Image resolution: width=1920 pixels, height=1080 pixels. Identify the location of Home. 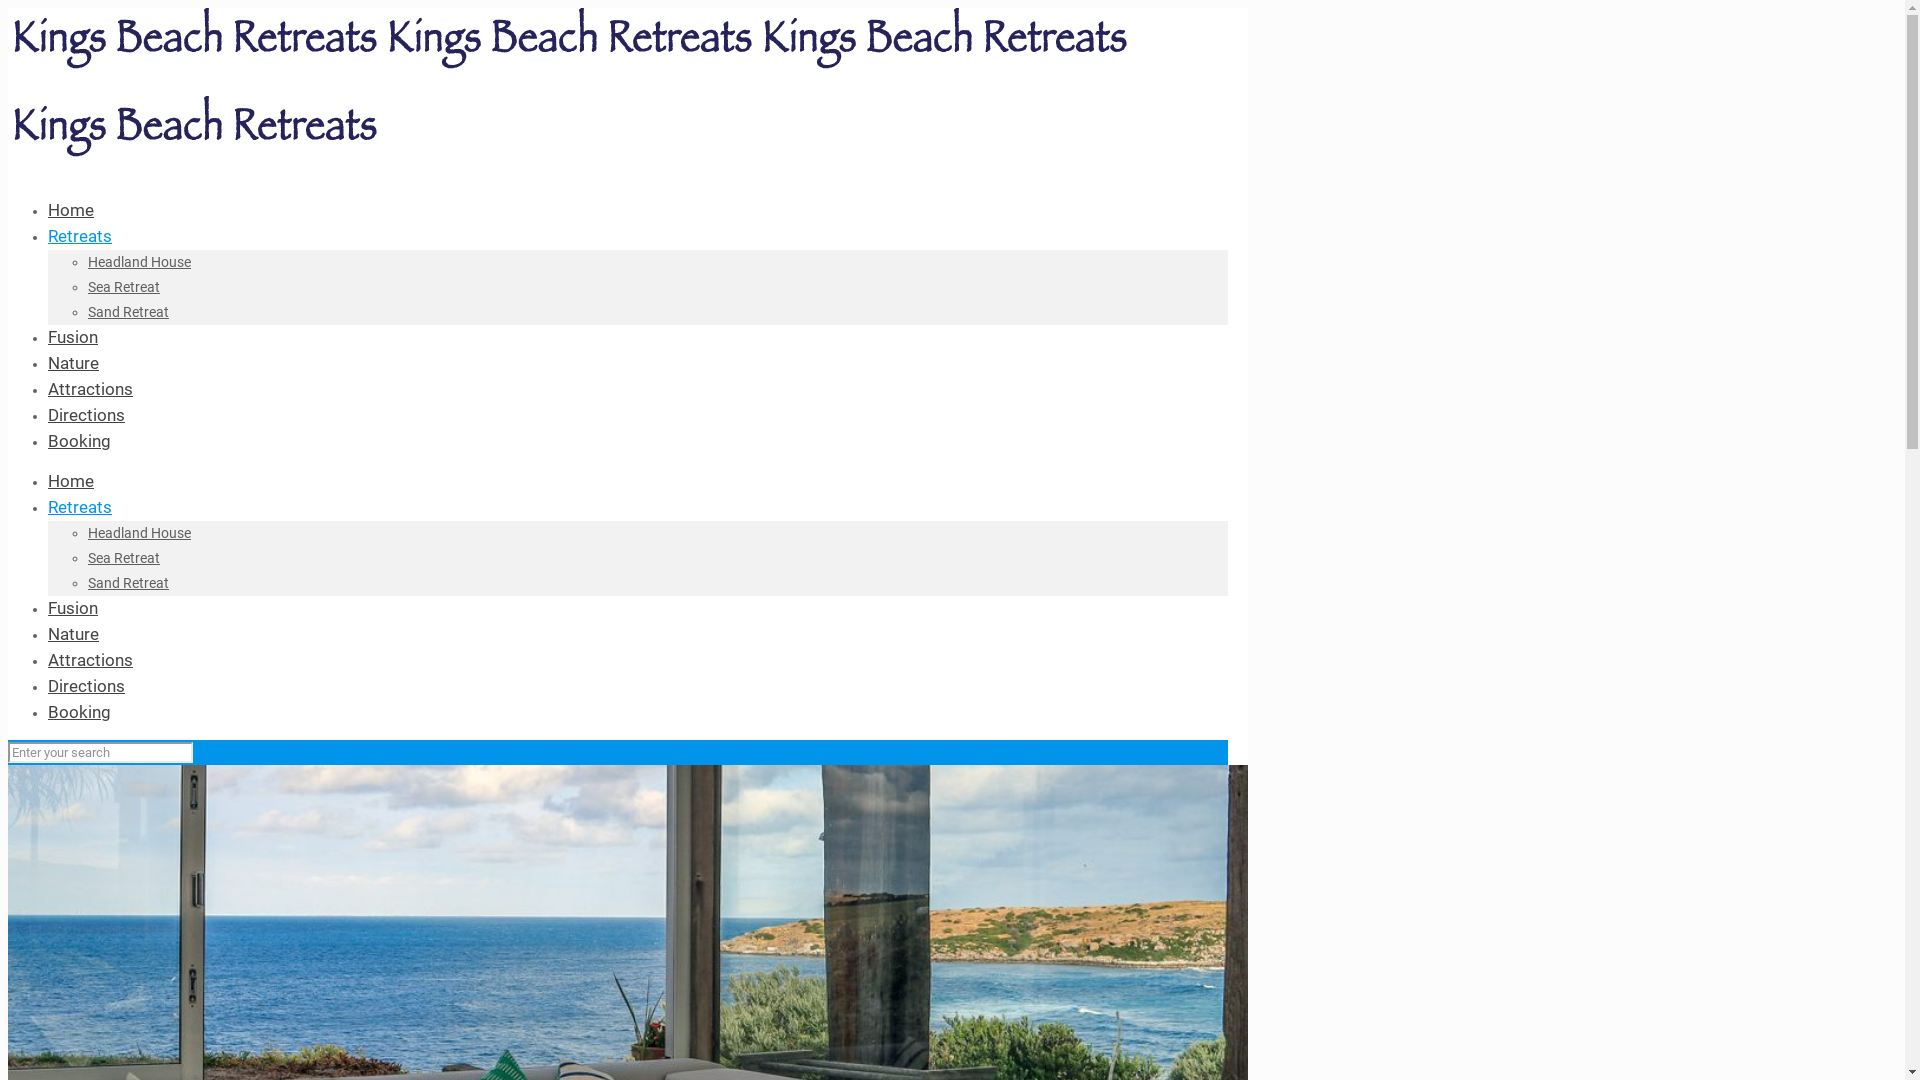
(71, 481).